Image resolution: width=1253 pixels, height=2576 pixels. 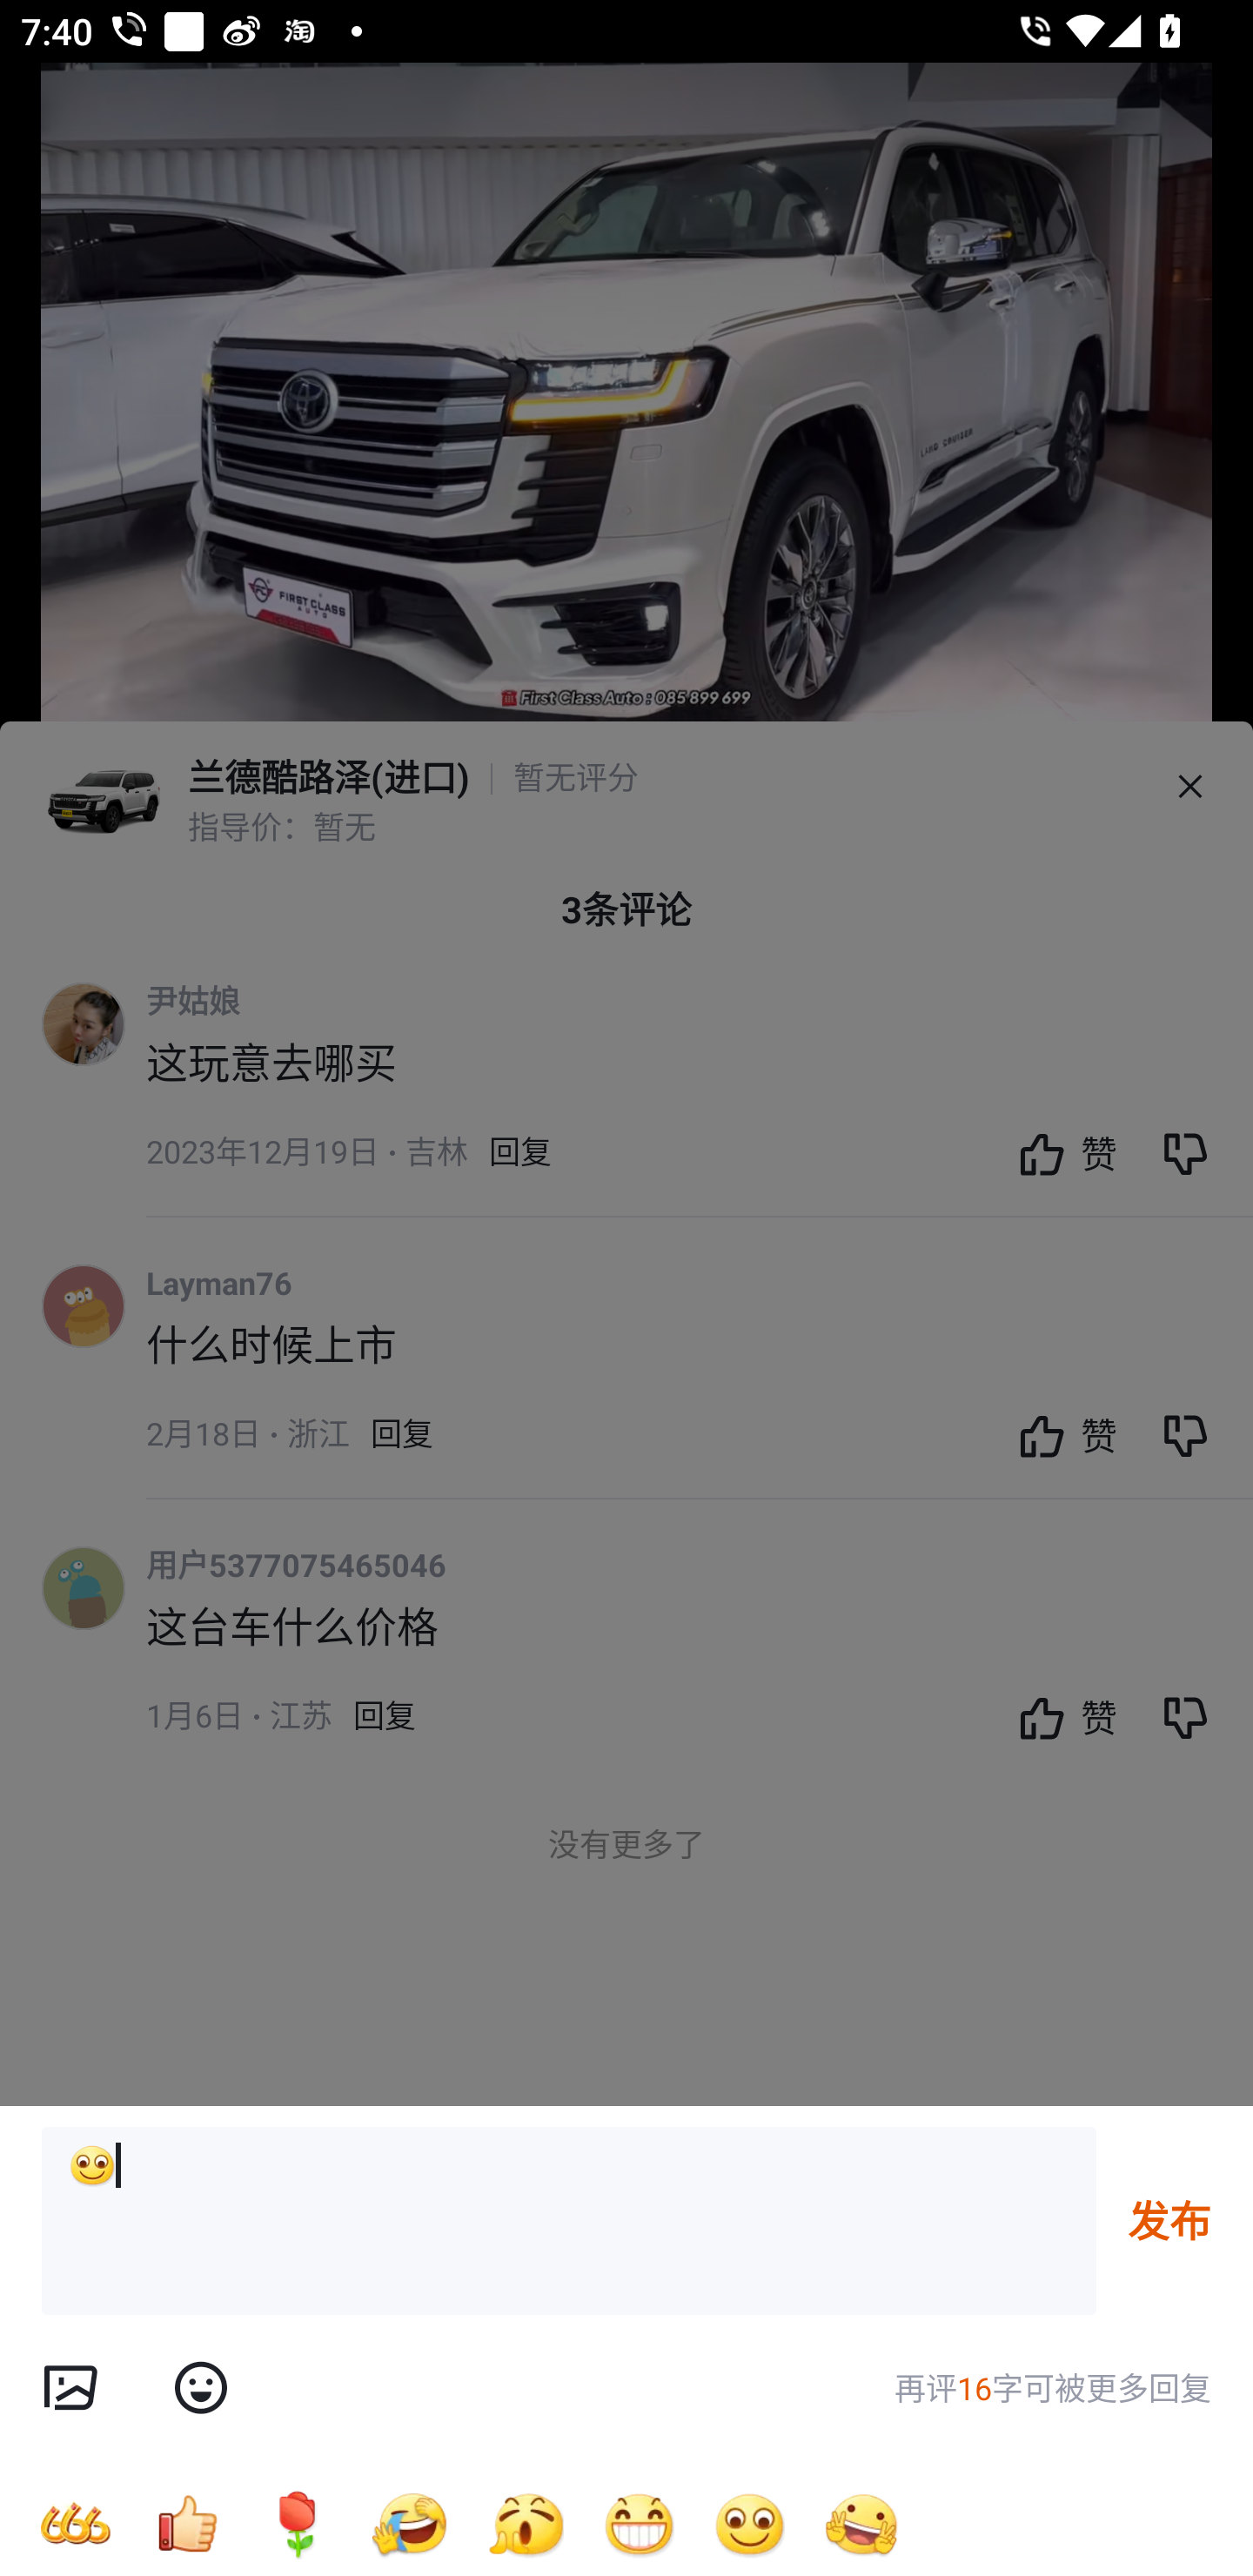 I want to click on [微笑], so click(x=750, y=2523).